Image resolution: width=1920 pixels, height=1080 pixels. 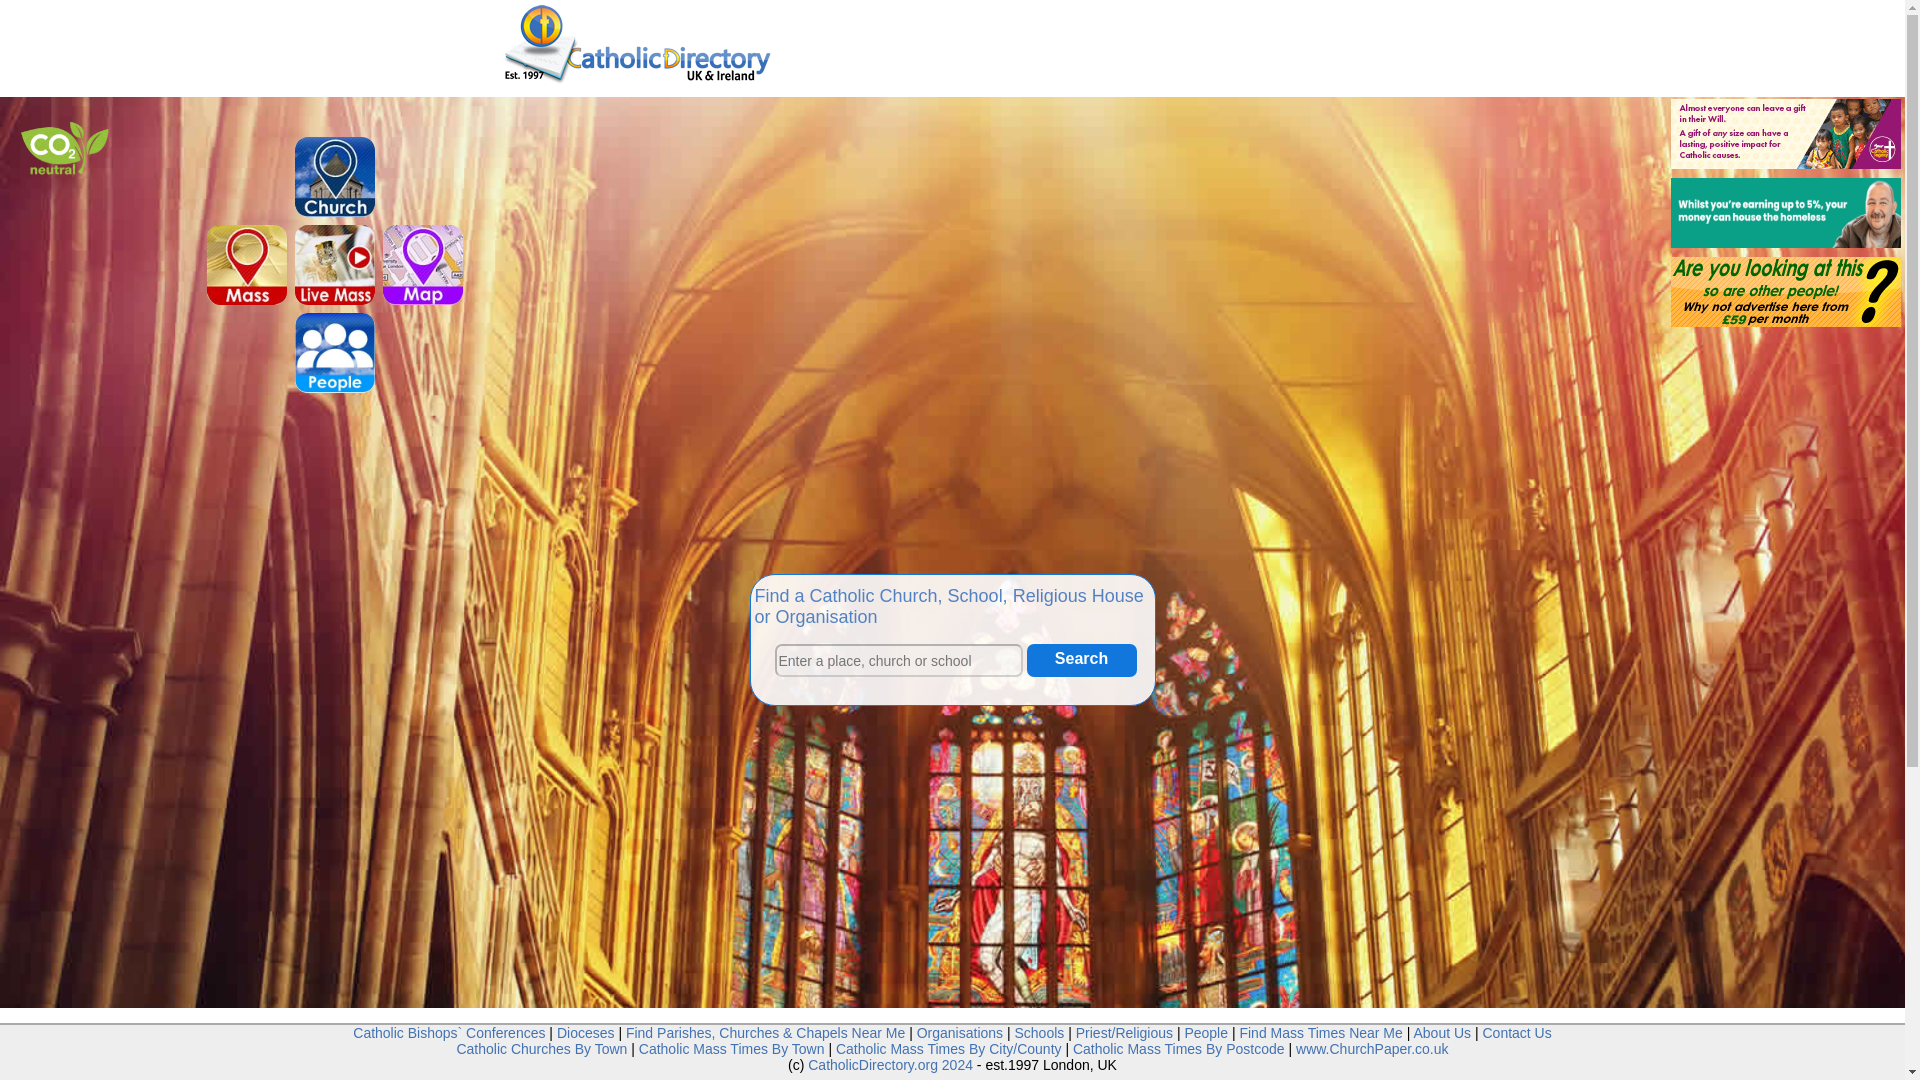 I want to click on Catholic Churches, so click(x=1089, y=1068).